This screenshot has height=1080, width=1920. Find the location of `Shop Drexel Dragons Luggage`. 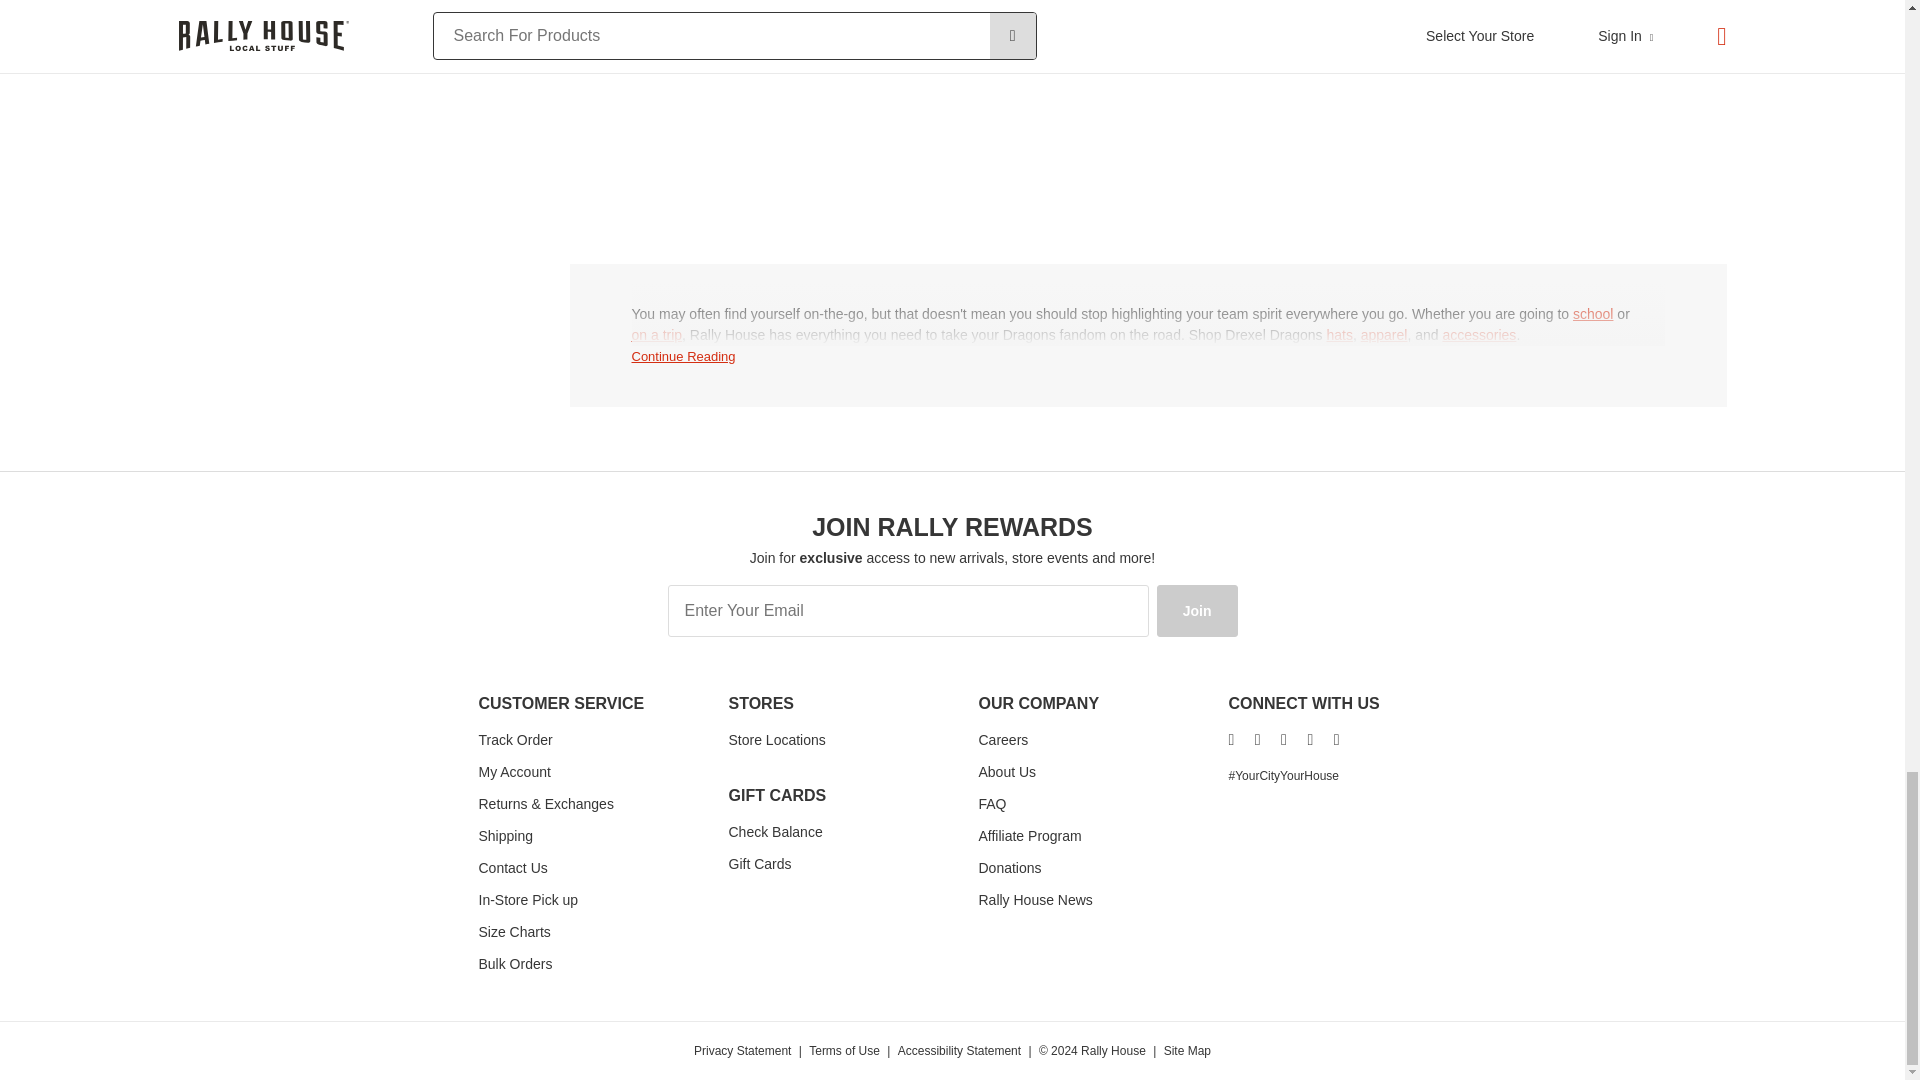

Shop Drexel Dragons Luggage is located at coordinates (657, 335).